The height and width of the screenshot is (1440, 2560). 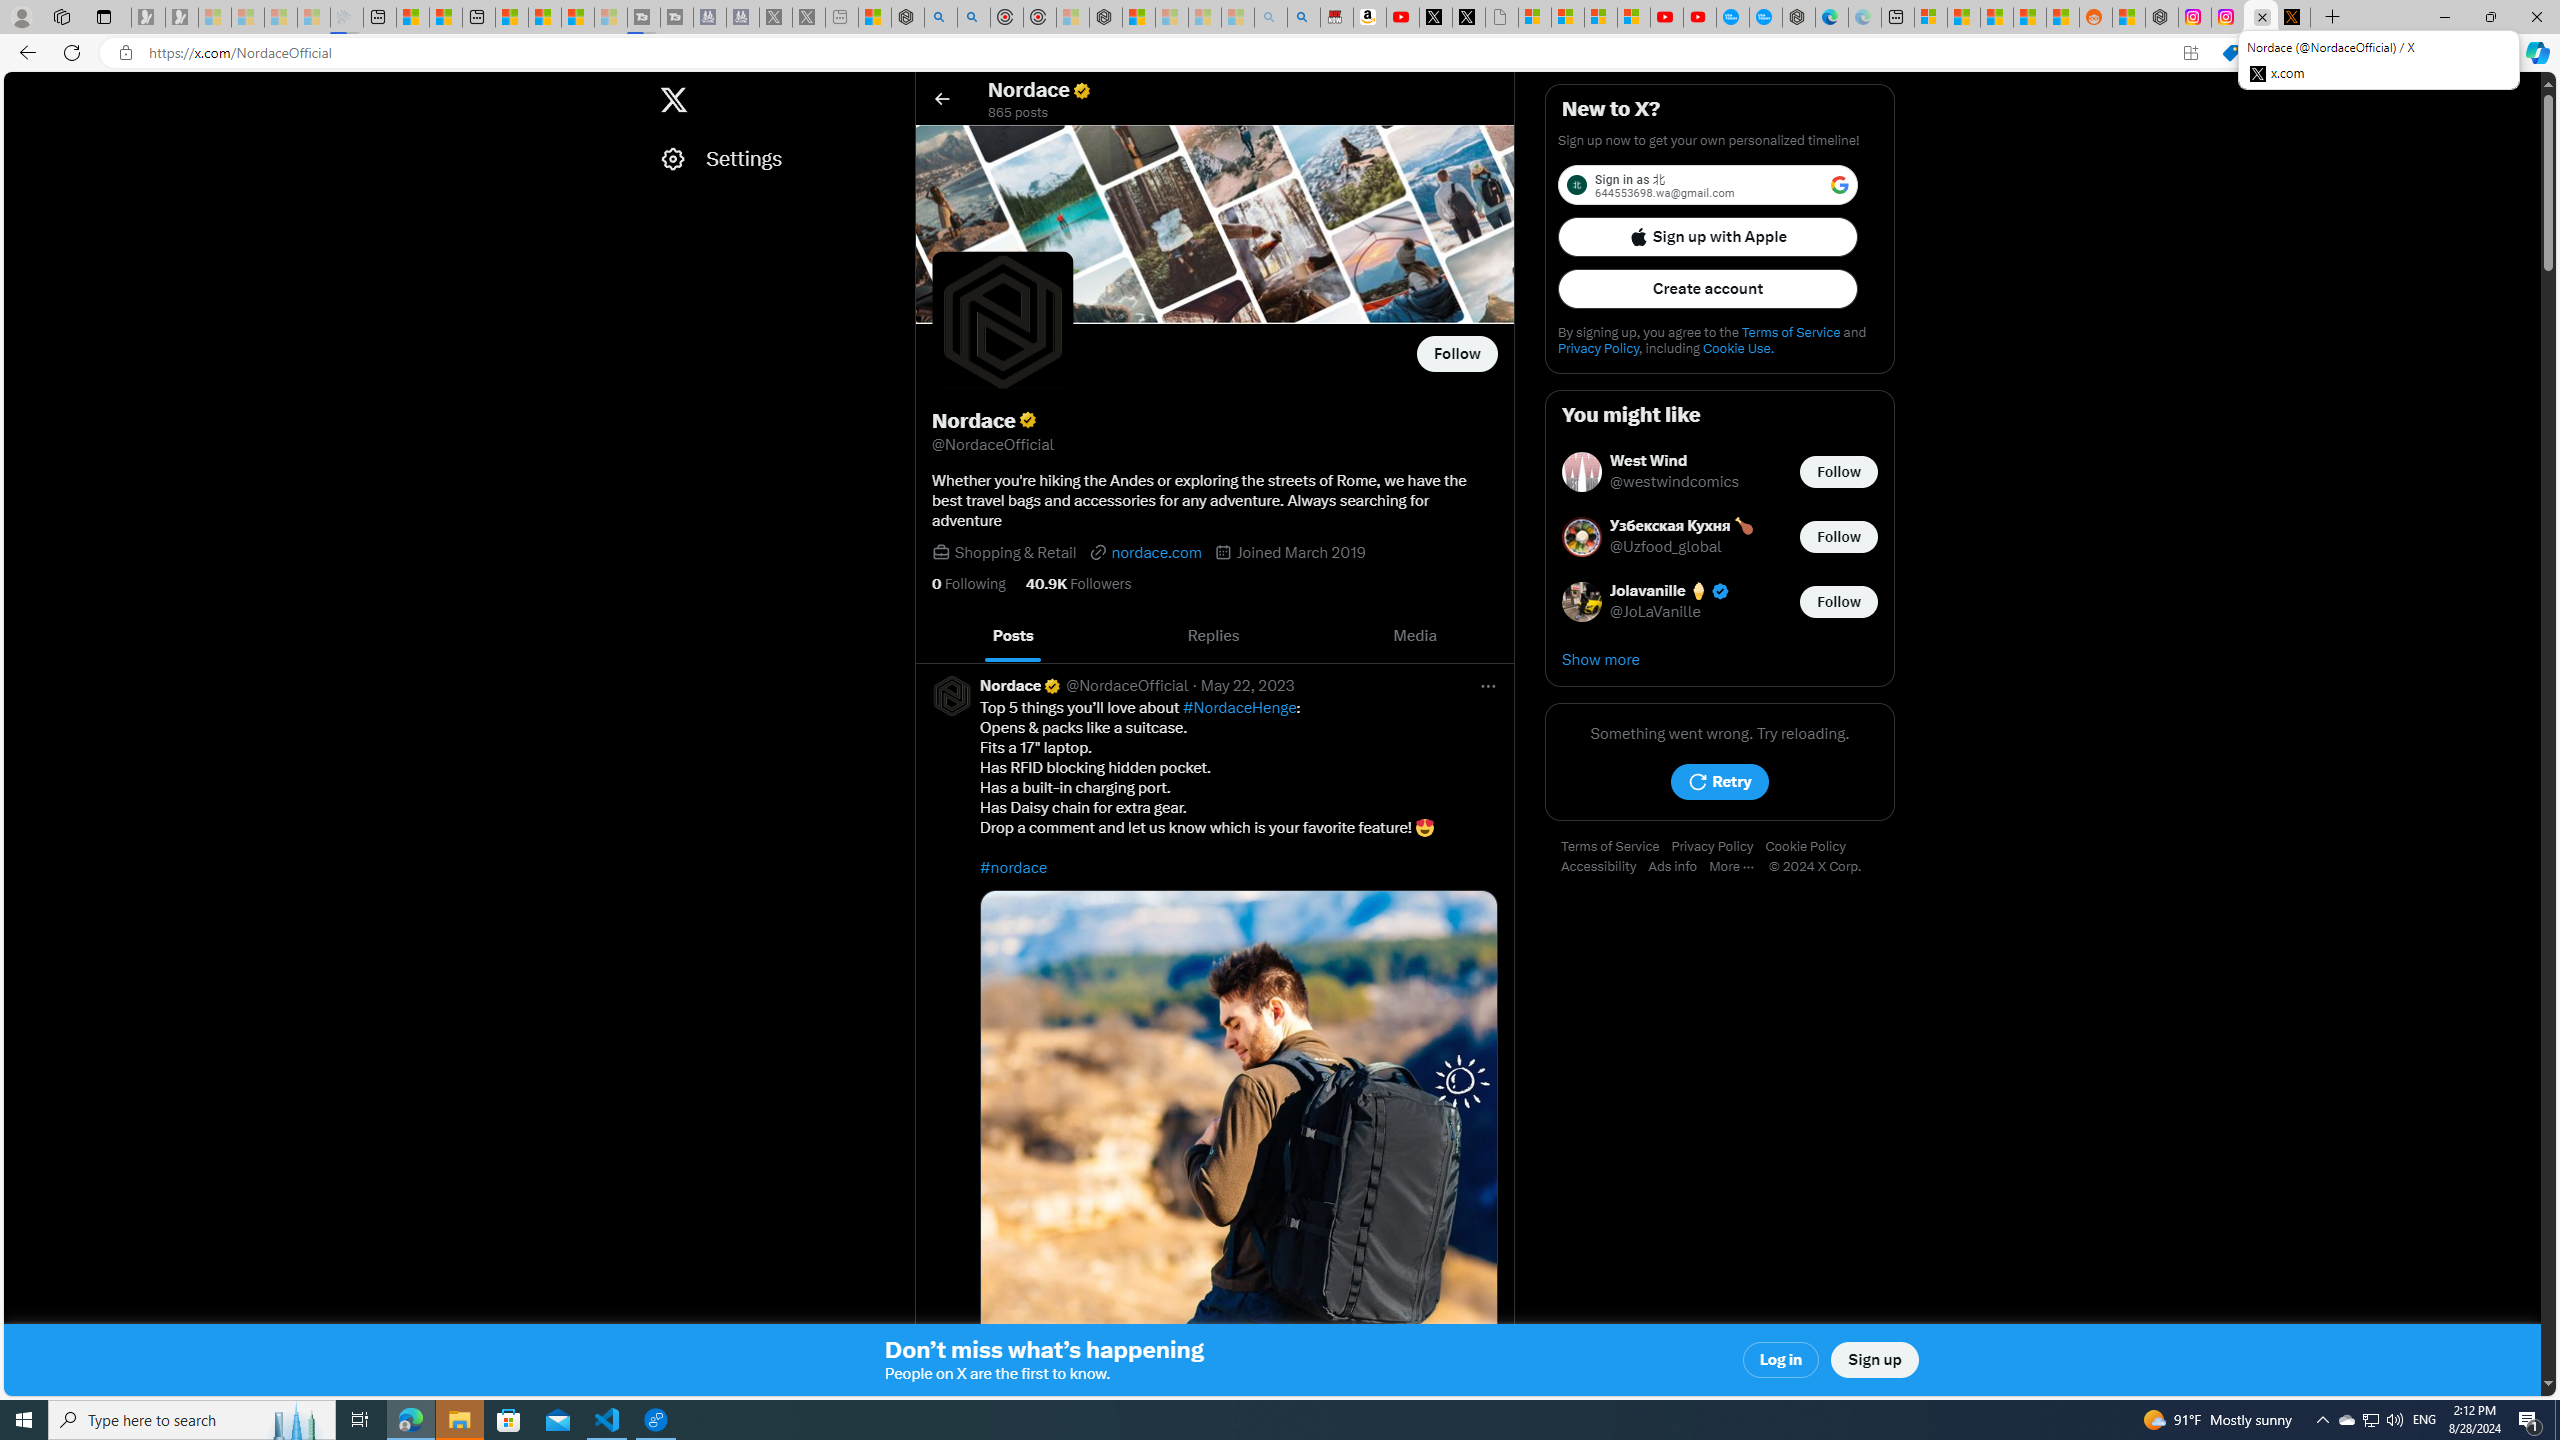 What do you see at coordinates (1700, 17) in the screenshot?
I see `YouTube Kids - An App Created for Kids to Explore Content` at bounding box center [1700, 17].